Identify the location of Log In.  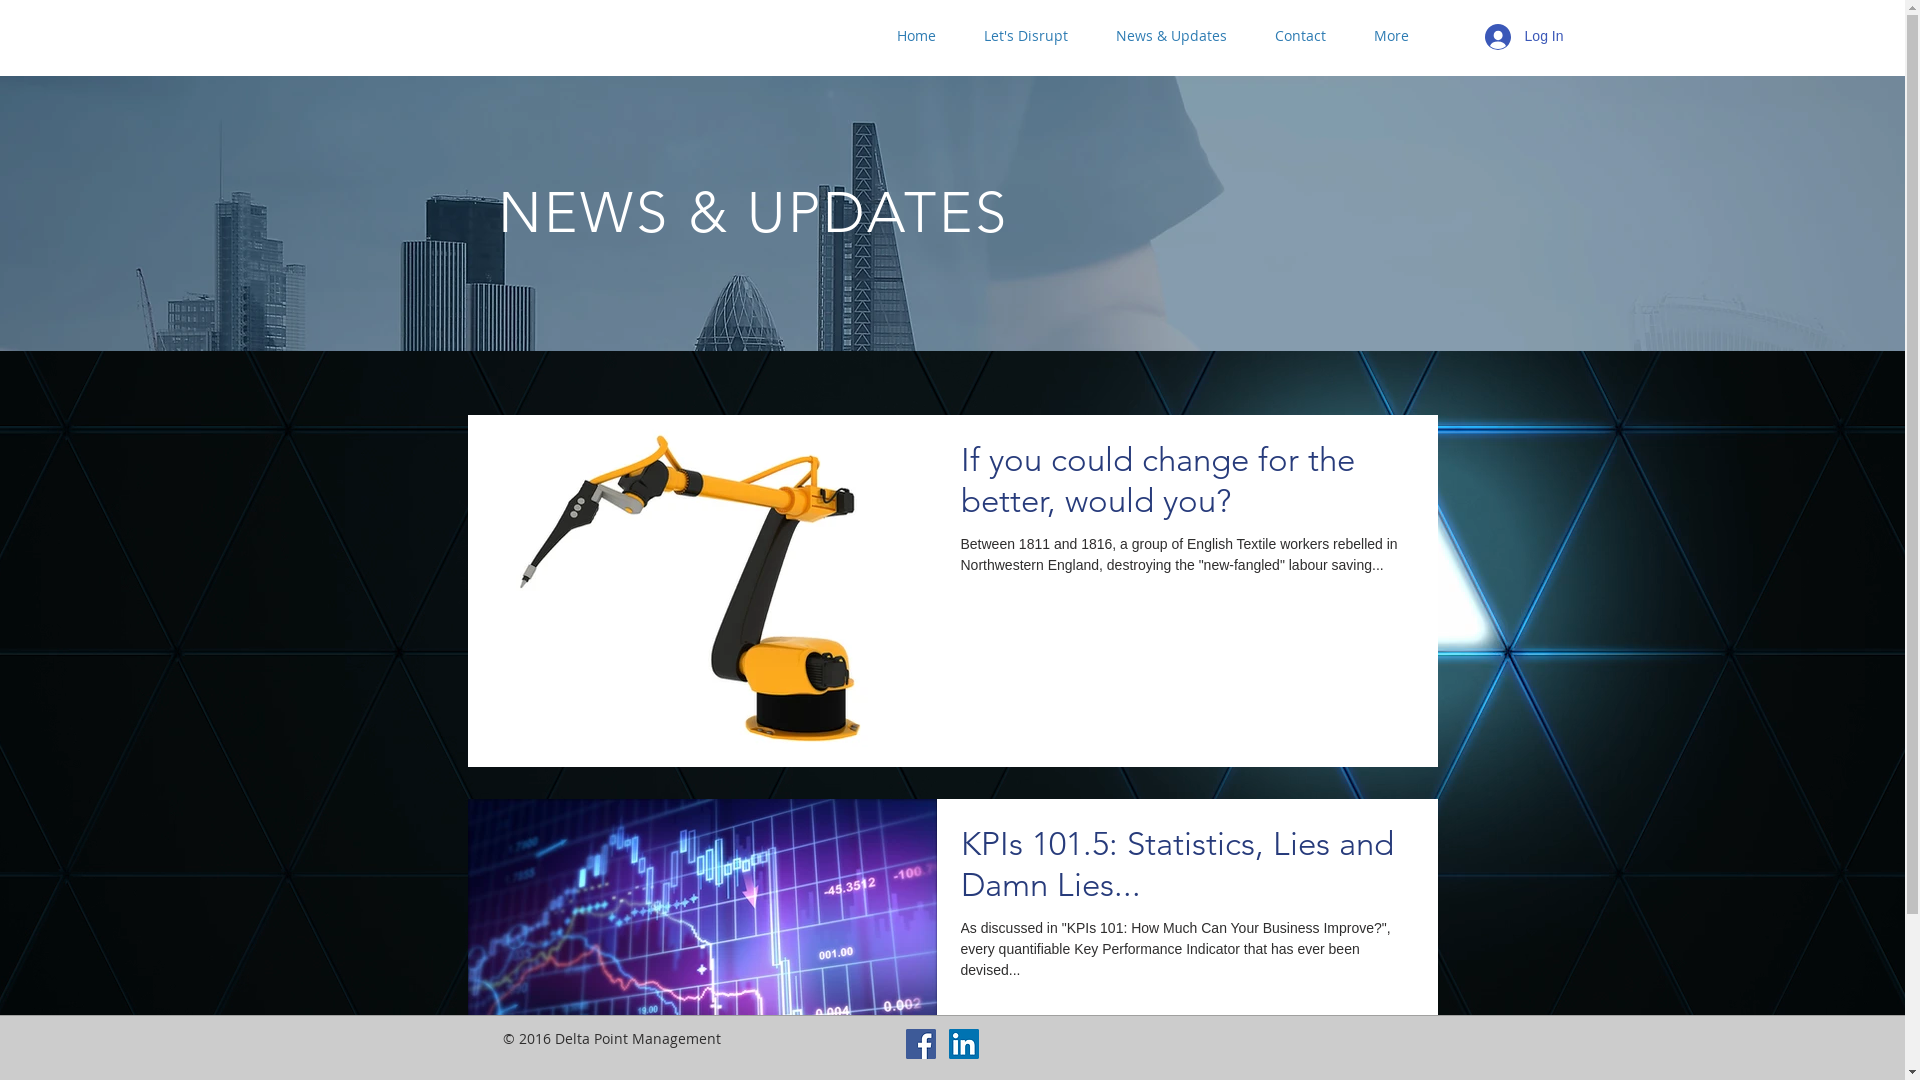
(1524, 37).